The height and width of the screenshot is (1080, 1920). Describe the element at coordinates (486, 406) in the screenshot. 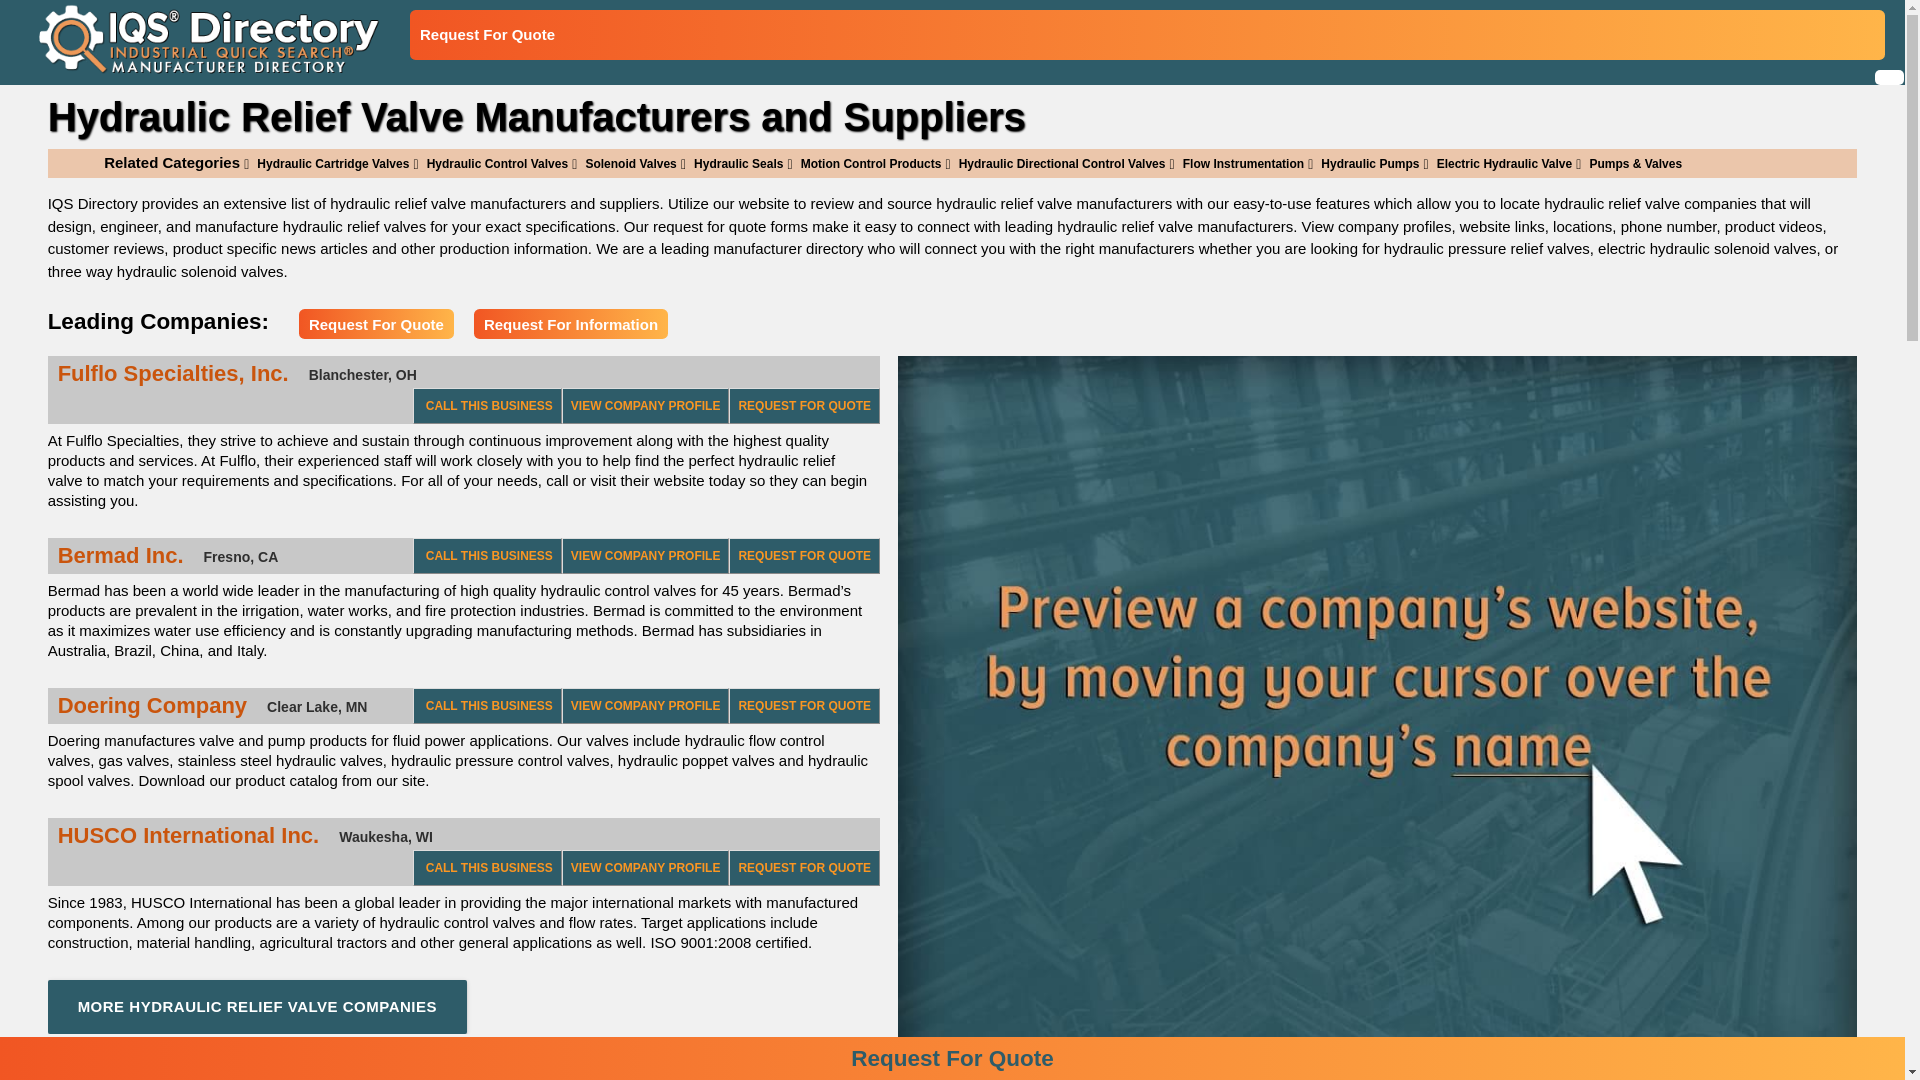

I see ` CALL THIS BUSINESS` at that location.